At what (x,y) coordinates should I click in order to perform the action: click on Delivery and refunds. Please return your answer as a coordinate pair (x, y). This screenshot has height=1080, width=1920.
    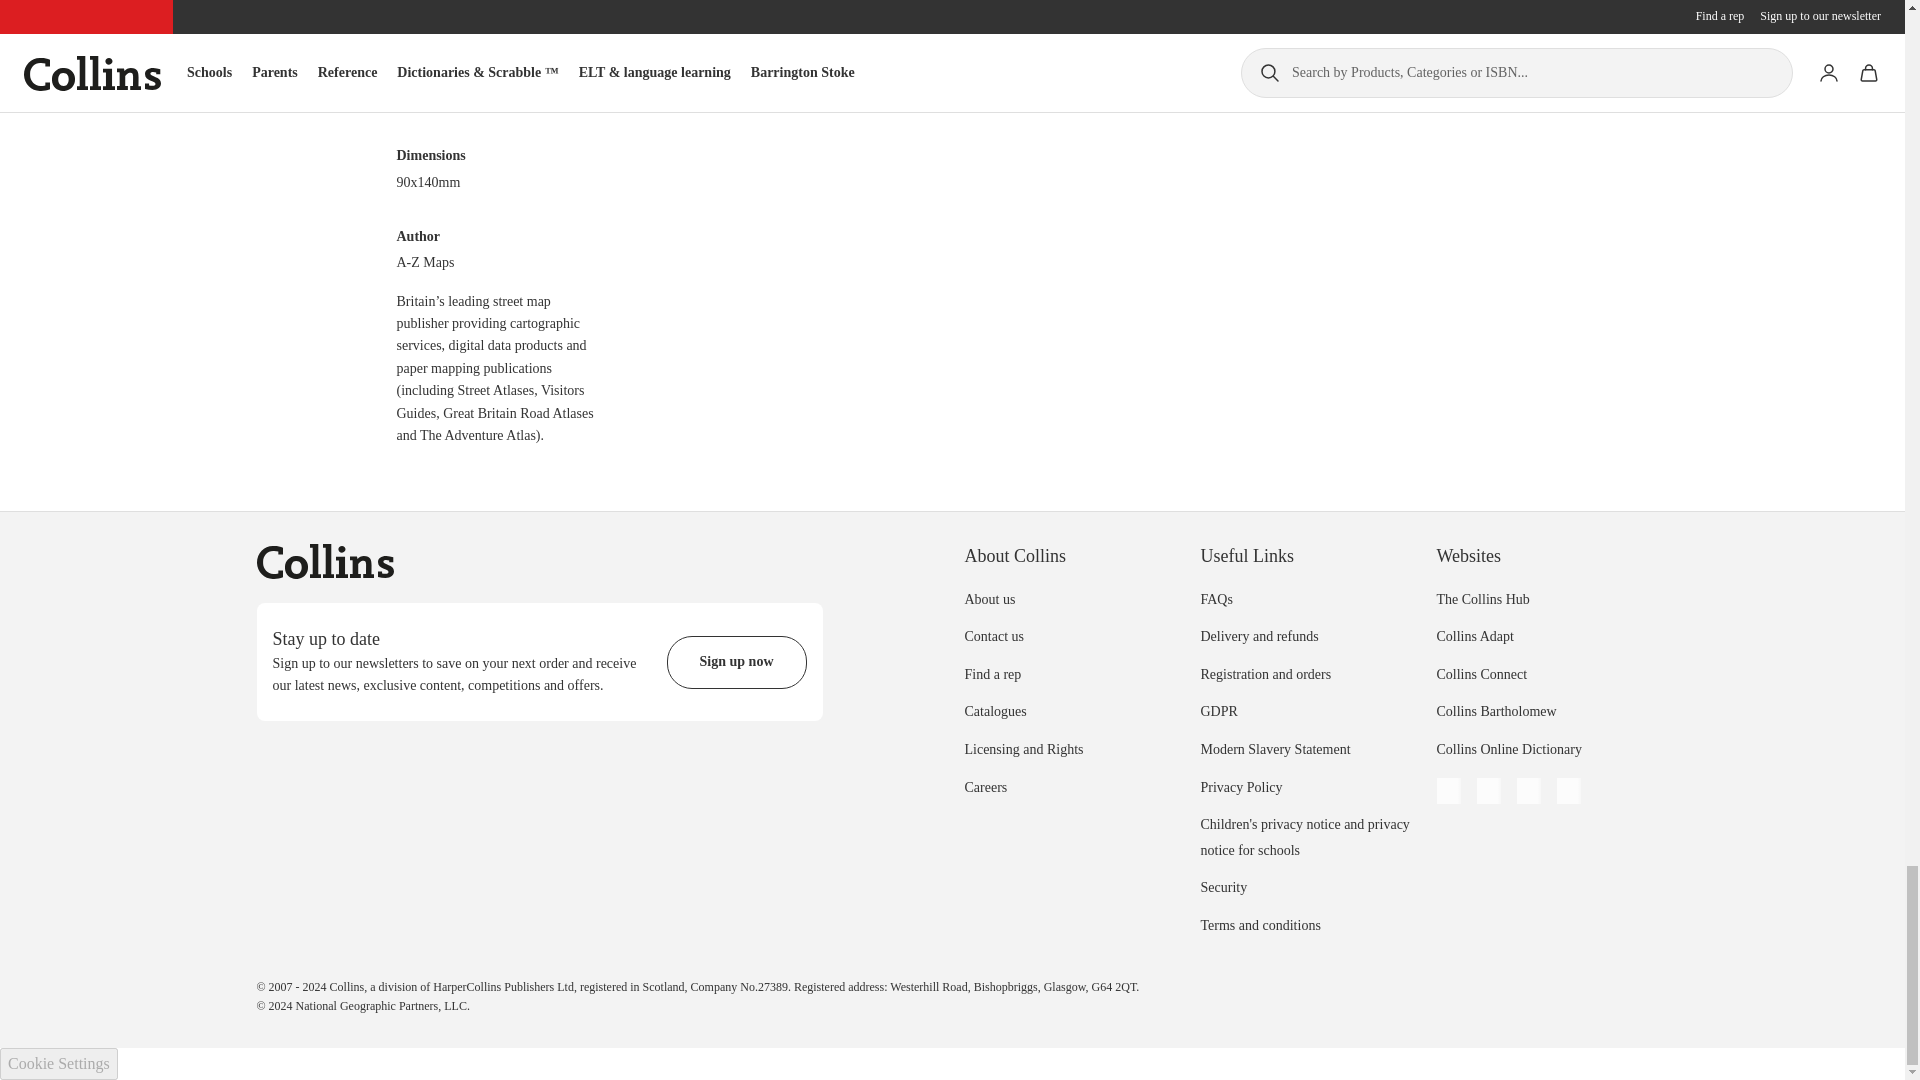
    Looking at the image, I should click on (1258, 636).